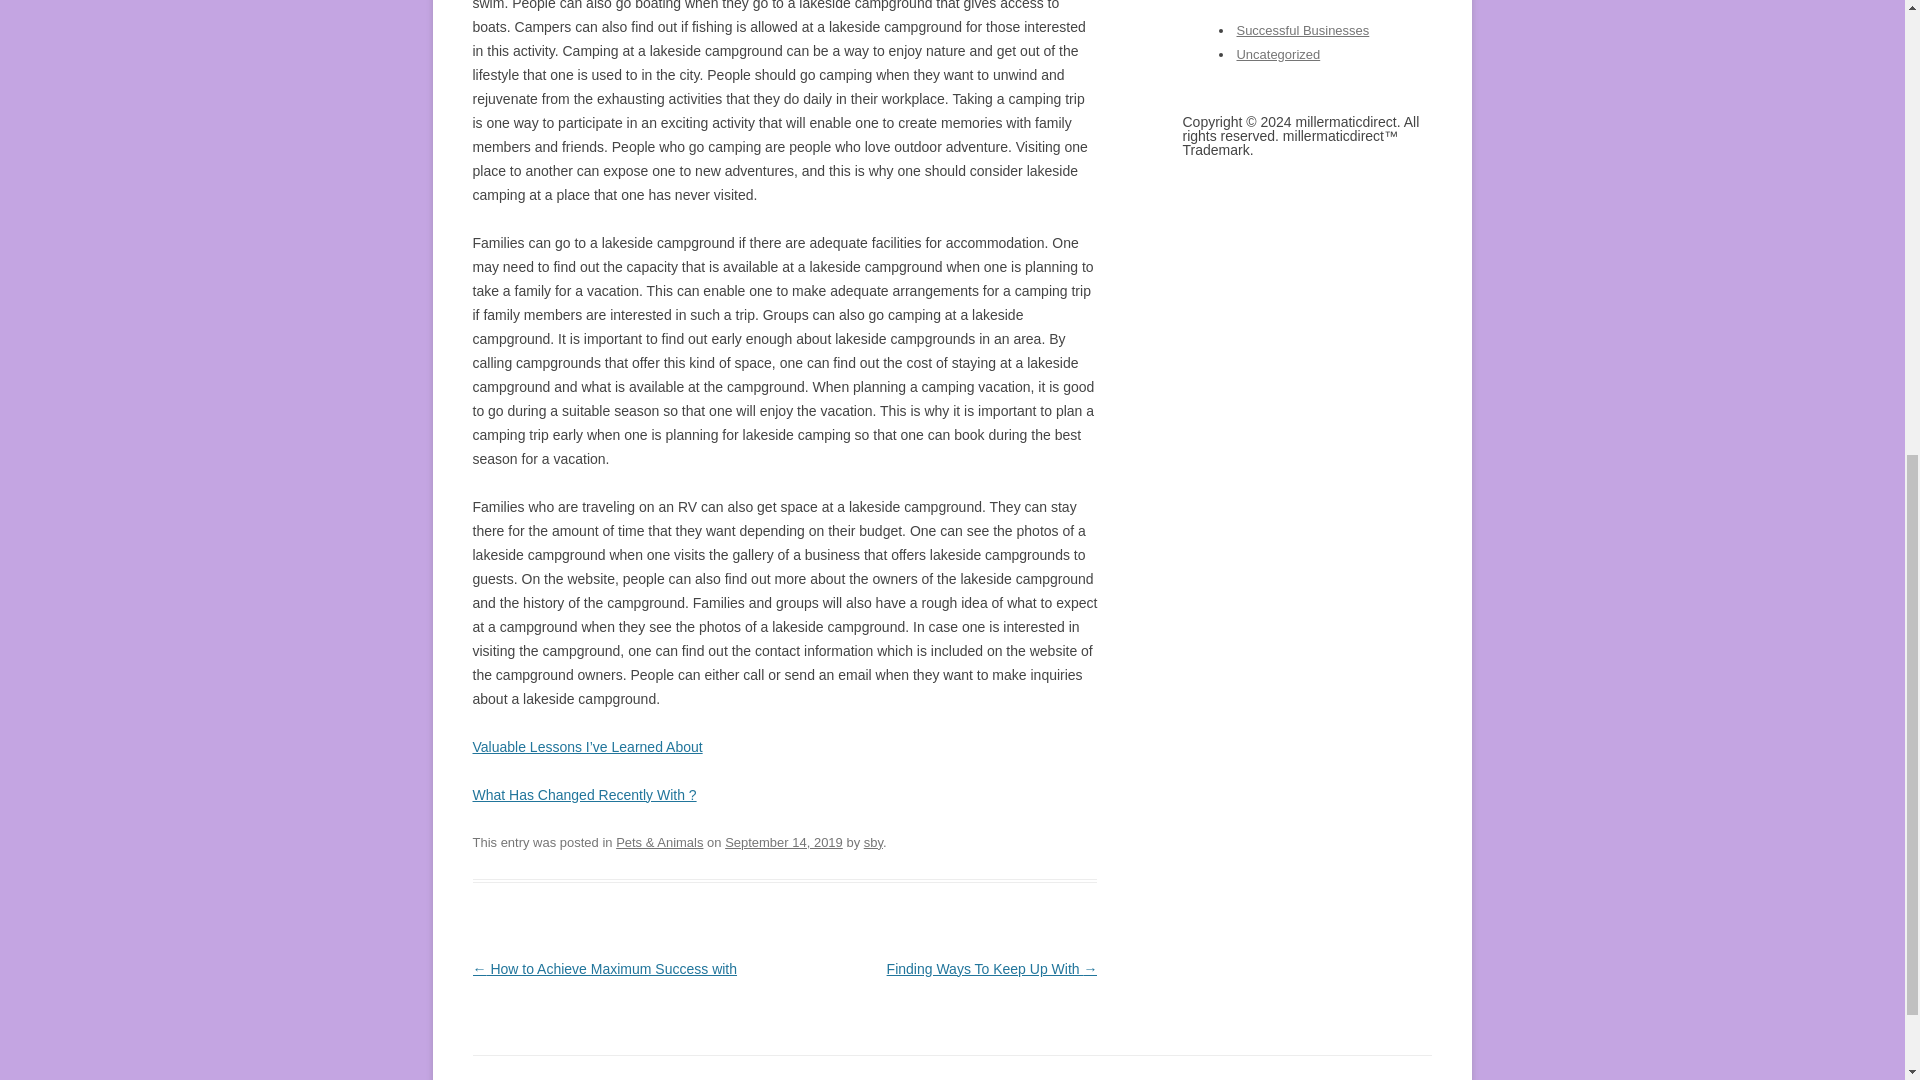 The image size is (1920, 1080). I want to click on View all posts filed under Successful Businesses, so click(1302, 30).